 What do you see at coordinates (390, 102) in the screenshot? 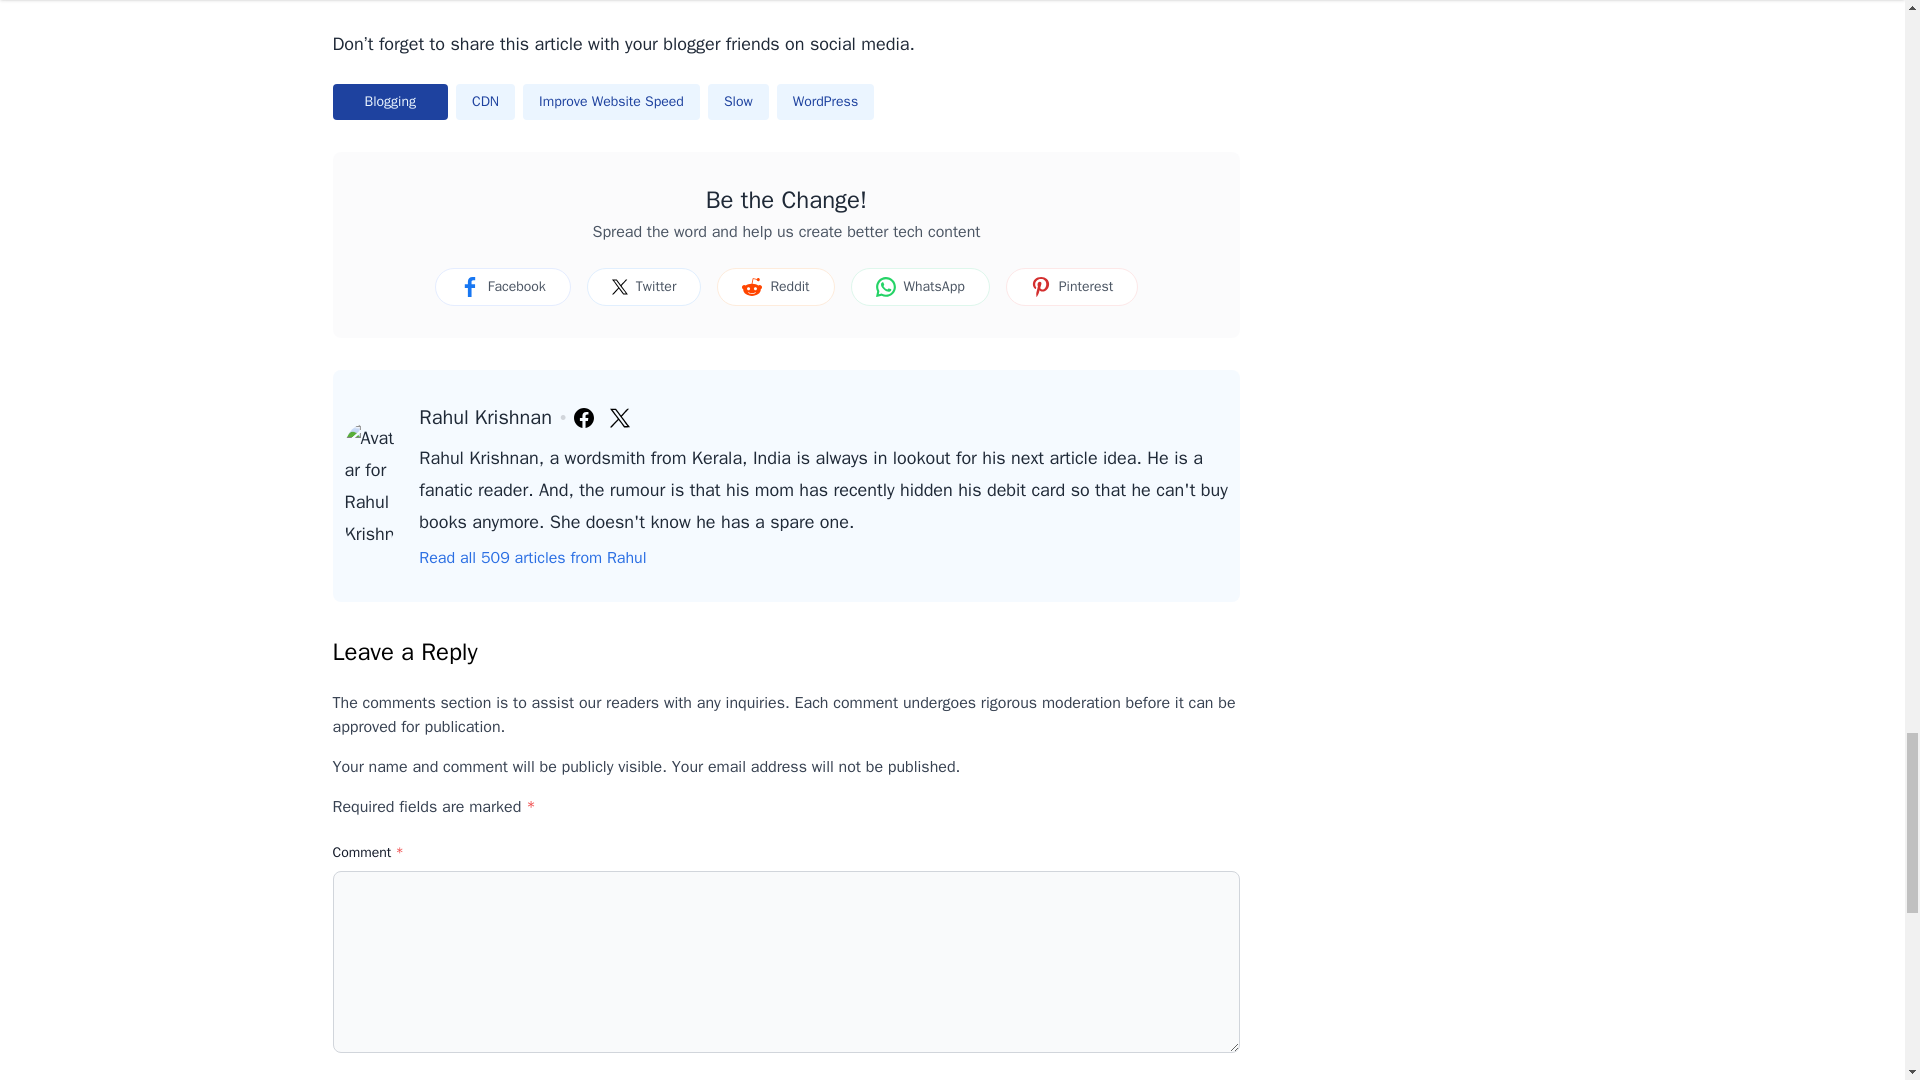
I see `Blogging` at bounding box center [390, 102].